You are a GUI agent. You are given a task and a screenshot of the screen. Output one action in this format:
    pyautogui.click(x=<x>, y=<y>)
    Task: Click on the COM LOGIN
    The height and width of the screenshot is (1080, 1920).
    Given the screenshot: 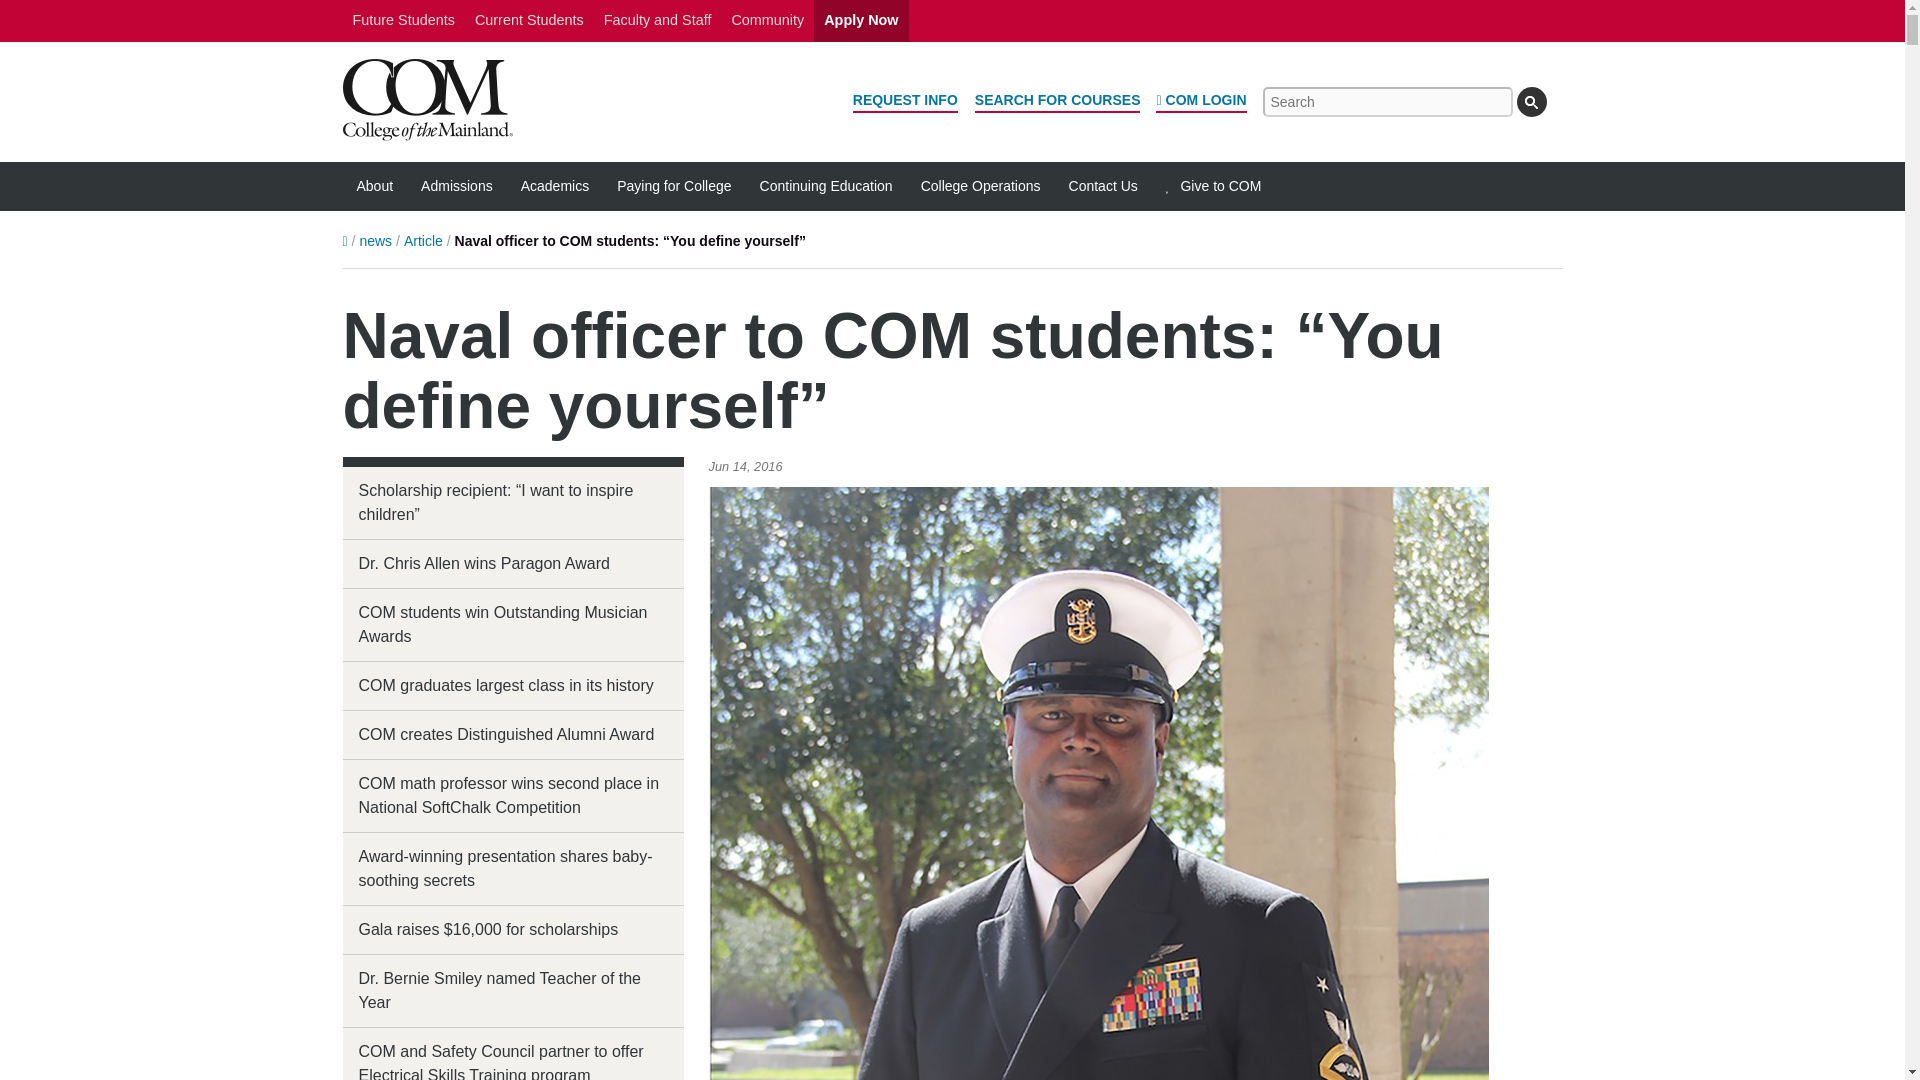 What is the action you would take?
    pyautogui.click(x=1200, y=101)
    